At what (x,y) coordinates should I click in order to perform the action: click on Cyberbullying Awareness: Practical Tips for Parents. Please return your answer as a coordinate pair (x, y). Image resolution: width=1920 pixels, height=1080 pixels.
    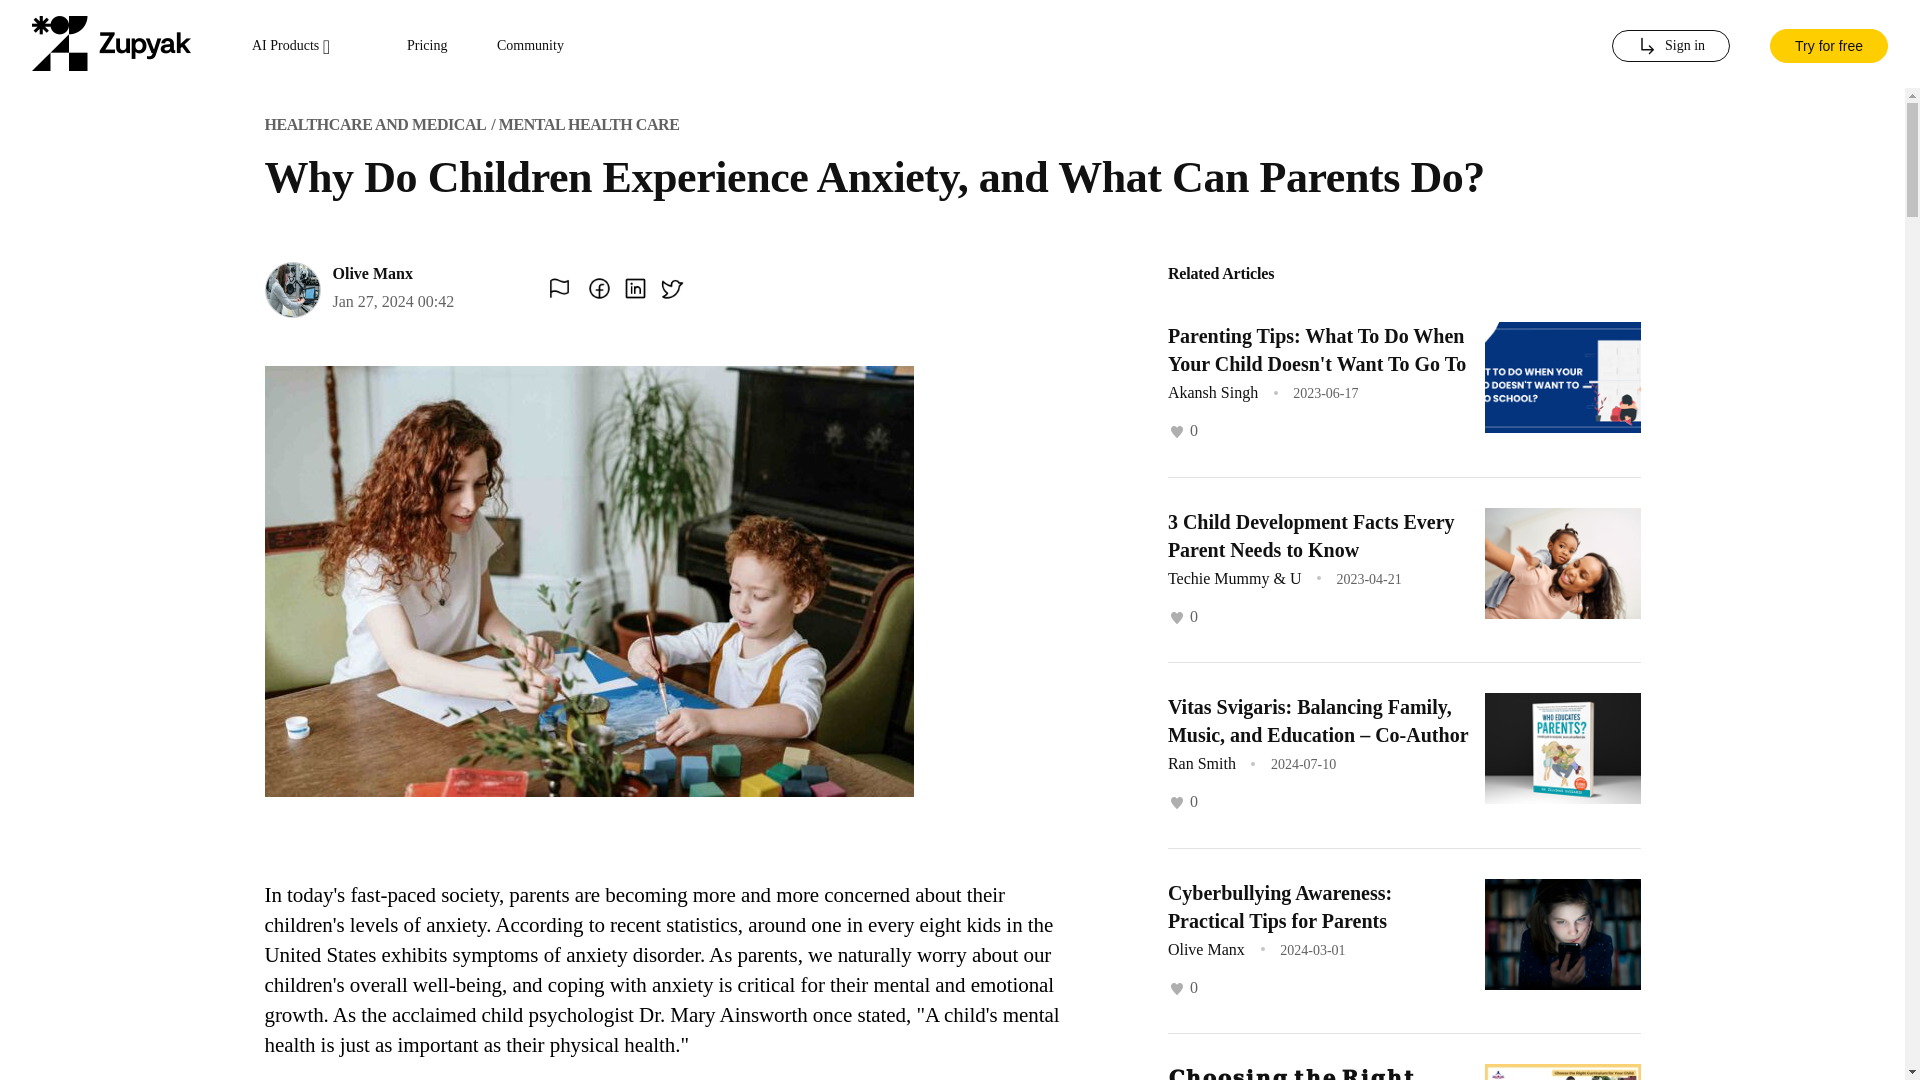
    Looking at the image, I should click on (1280, 907).